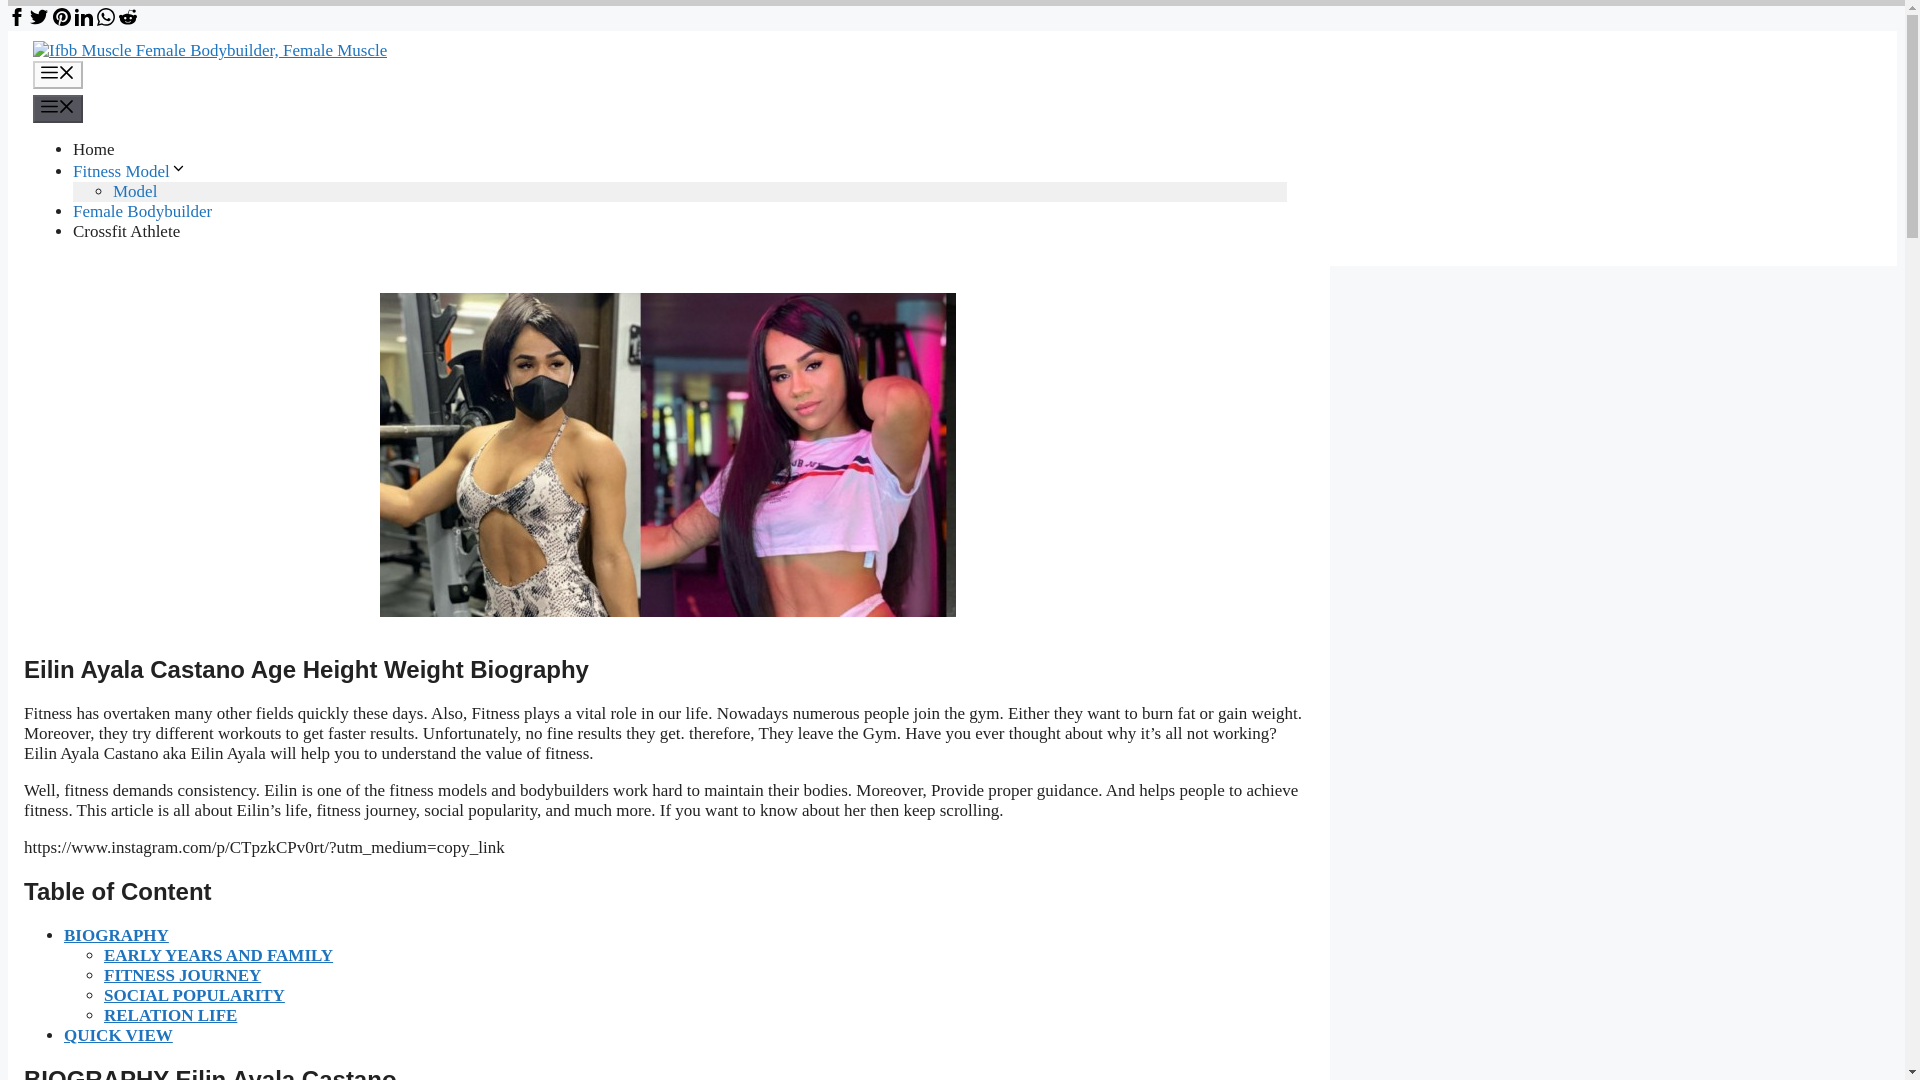 The height and width of the screenshot is (1080, 1920). Describe the element at coordinates (135, 191) in the screenshot. I see `Model` at that location.